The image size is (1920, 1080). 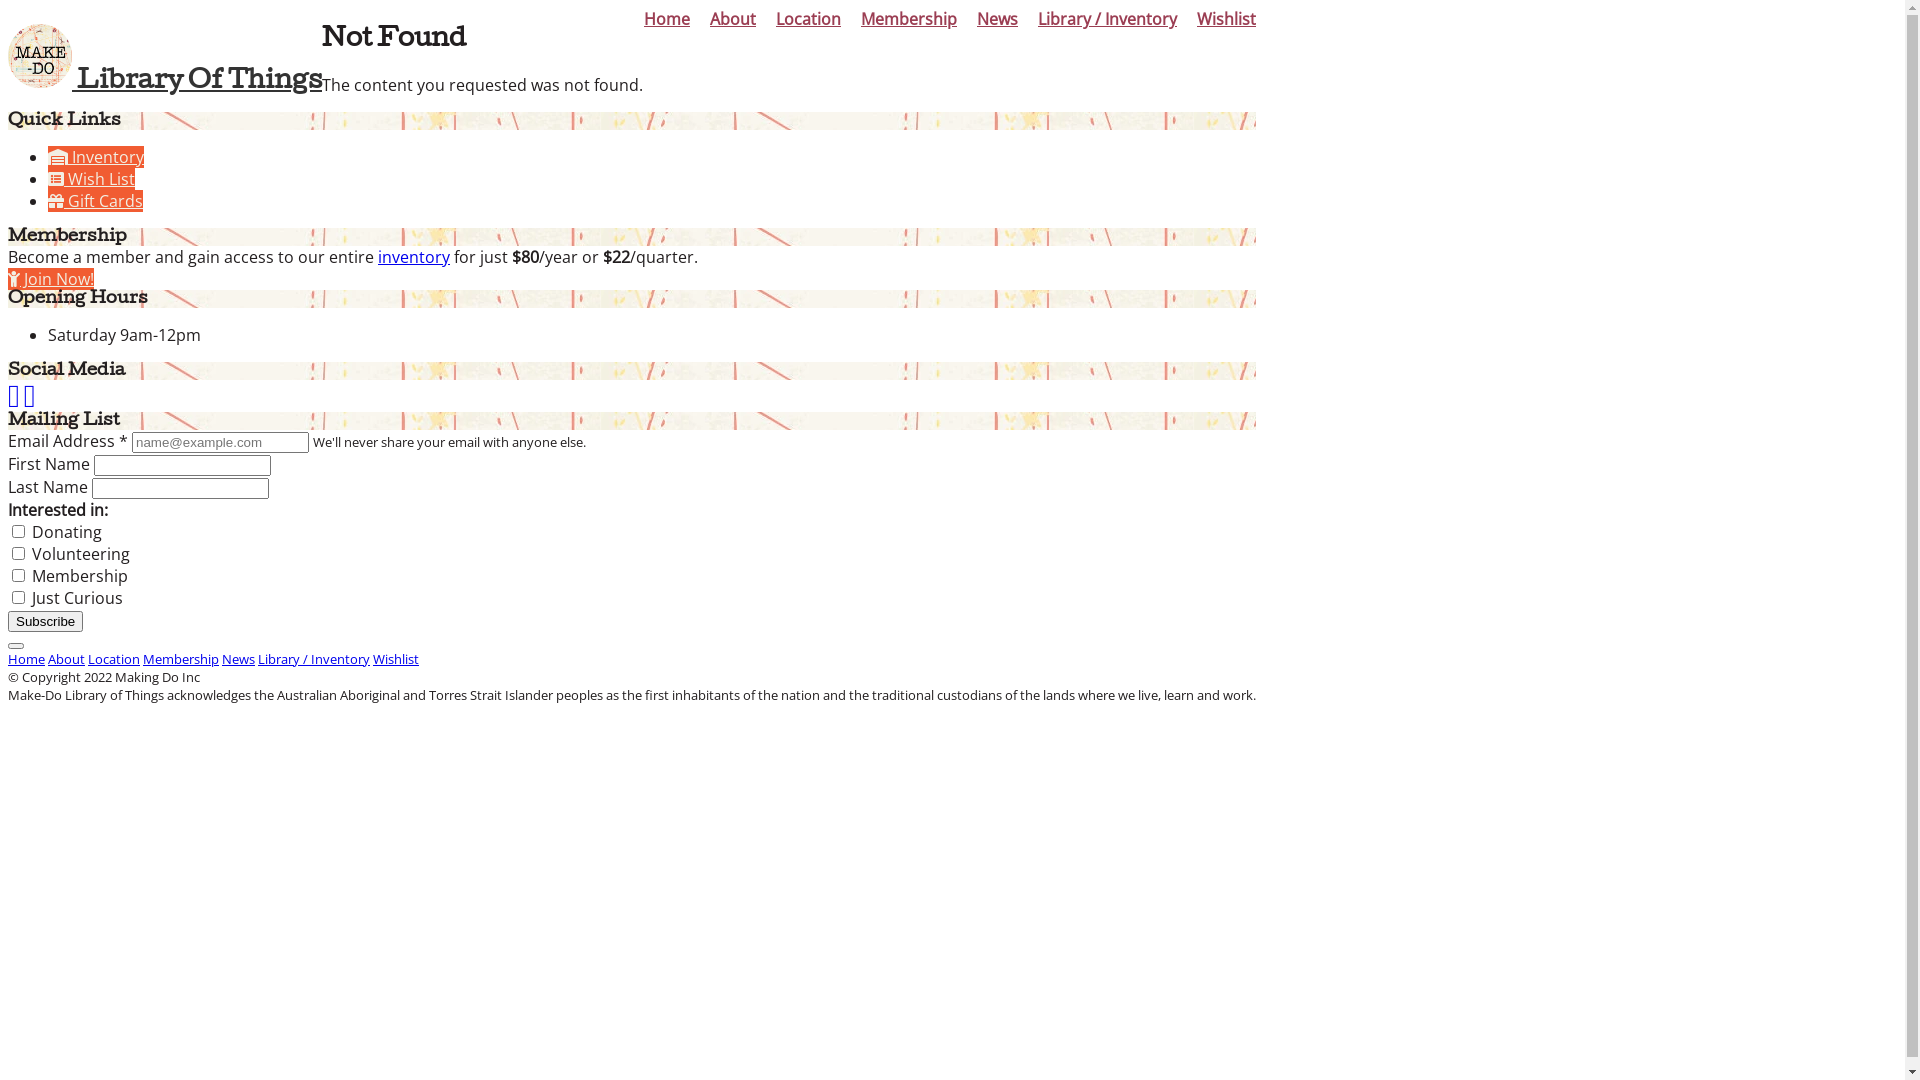 I want to click on Membership, so click(x=181, y=659).